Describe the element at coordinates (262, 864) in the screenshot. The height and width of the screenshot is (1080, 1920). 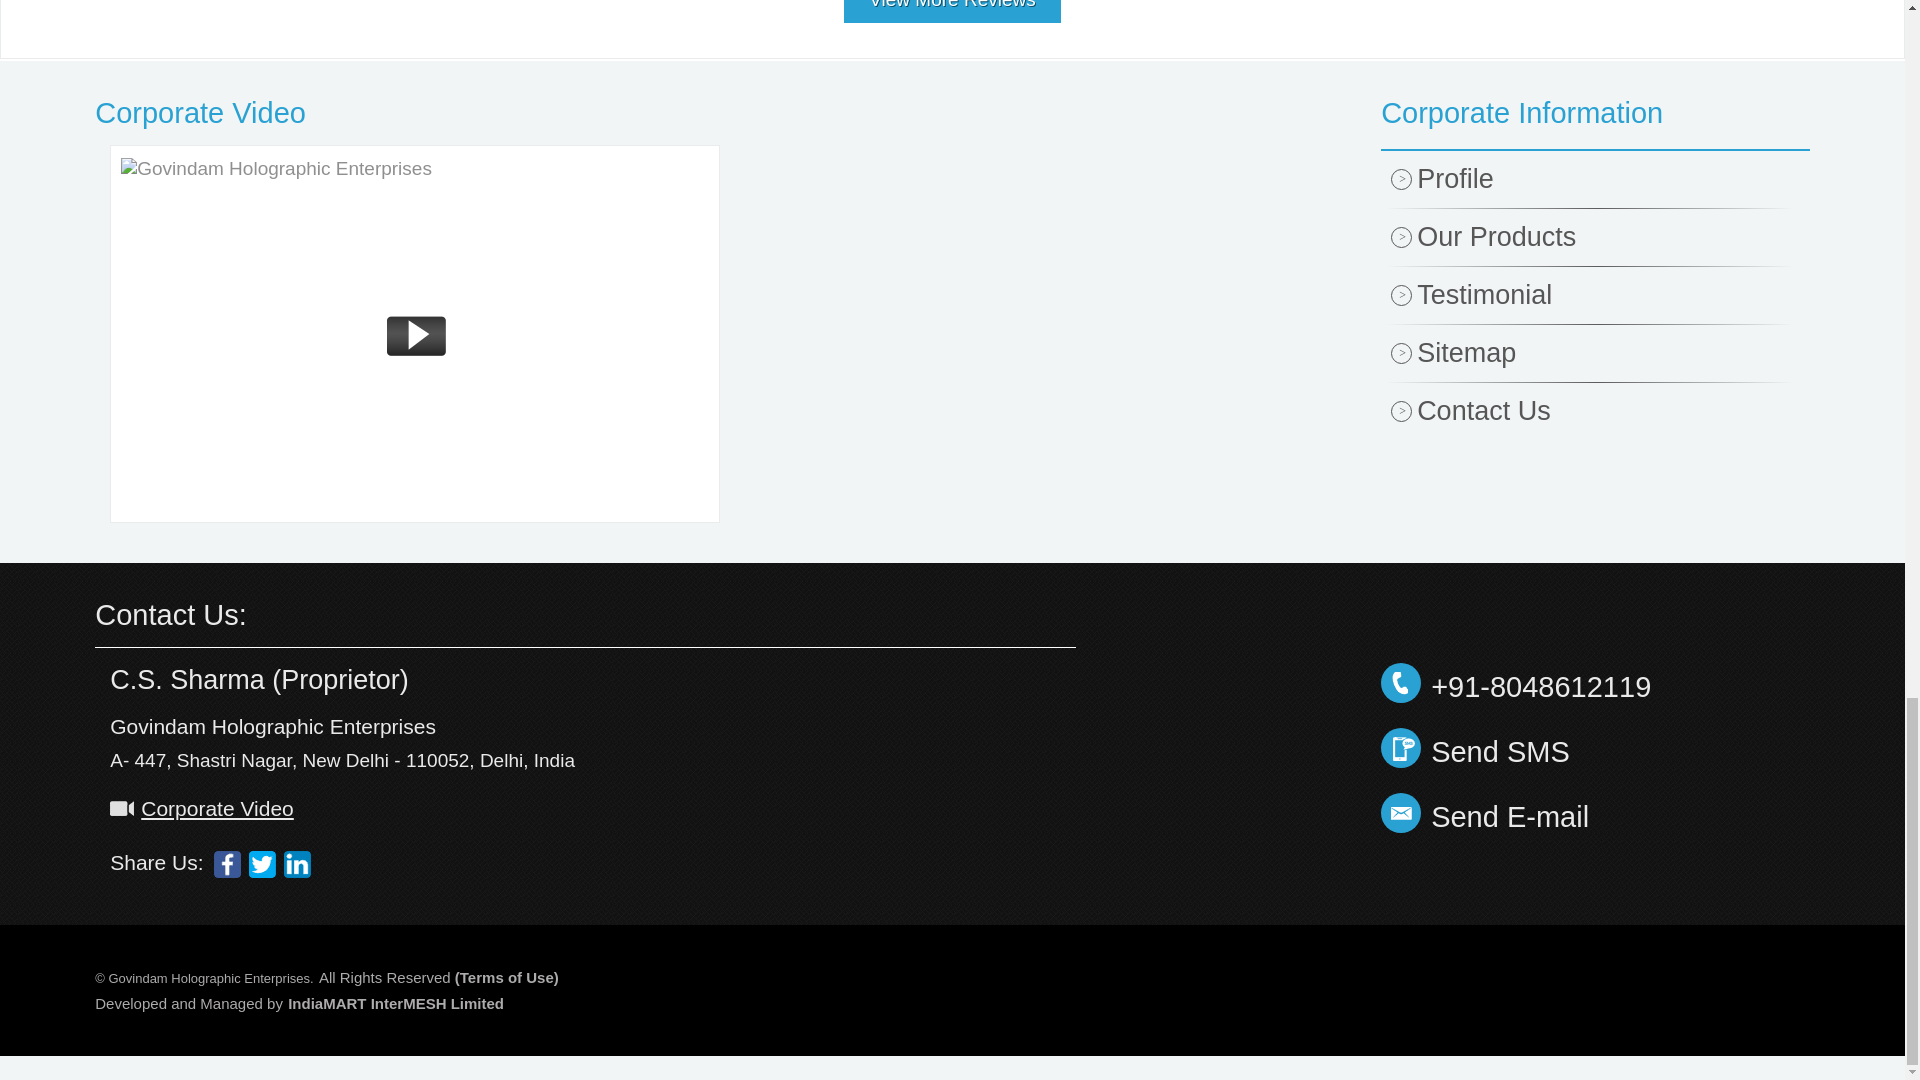
I see `T` at that location.